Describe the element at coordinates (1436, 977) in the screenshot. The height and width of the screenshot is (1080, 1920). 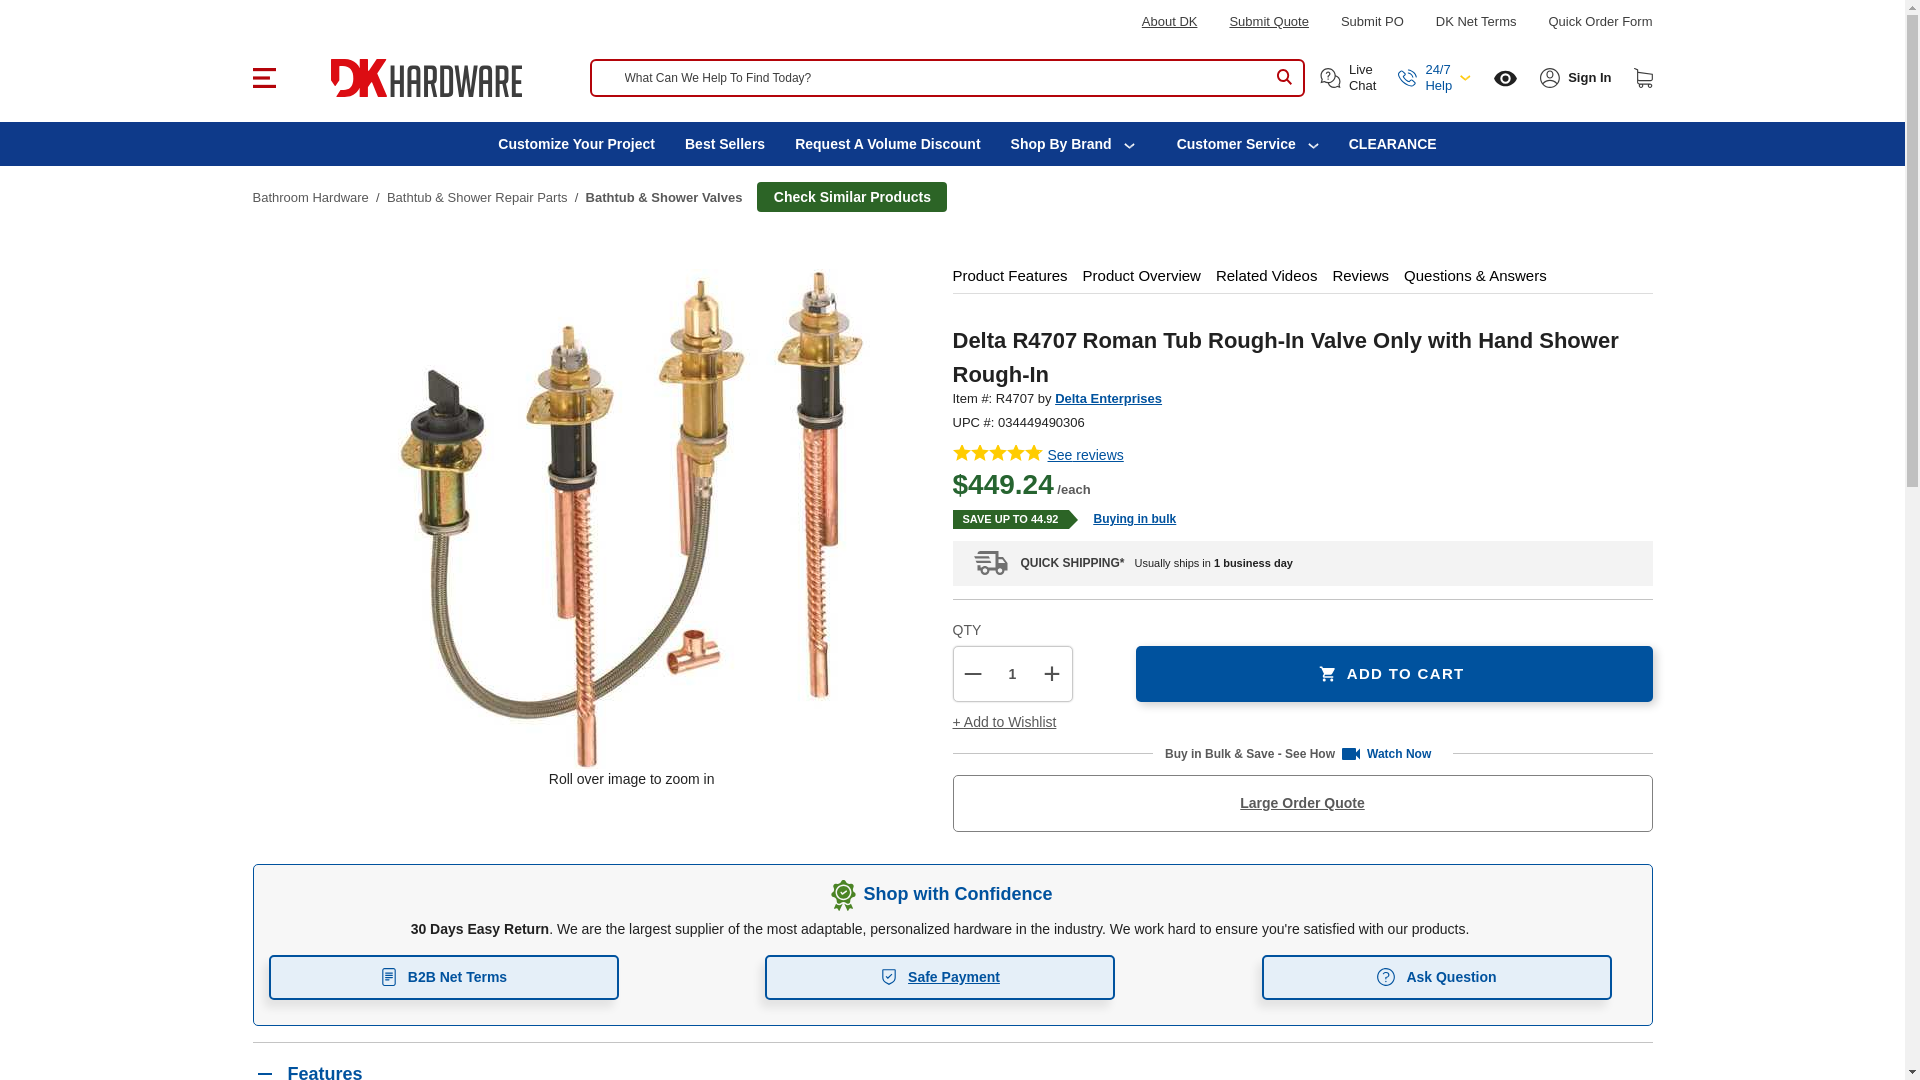
I see `Ask Question` at that location.